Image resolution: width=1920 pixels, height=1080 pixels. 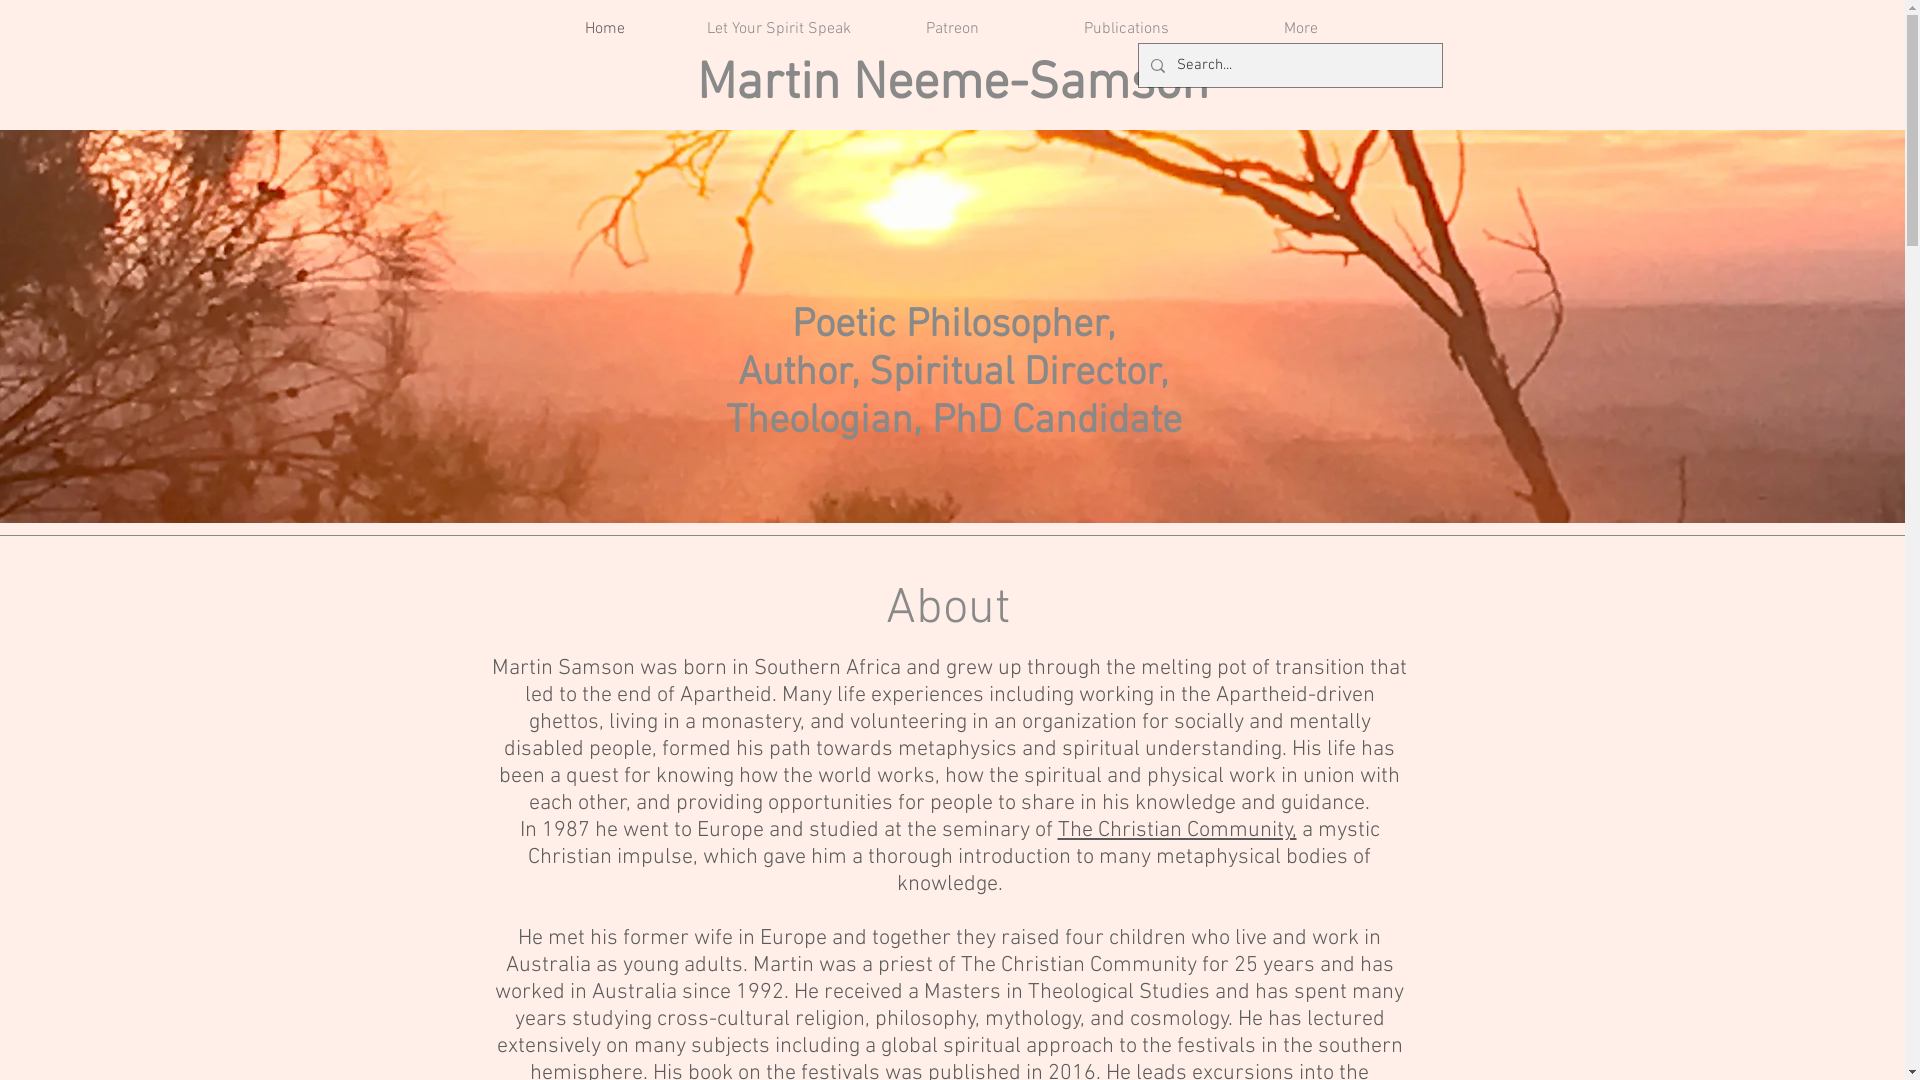 What do you see at coordinates (605, 30) in the screenshot?
I see `Home` at bounding box center [605, 30].